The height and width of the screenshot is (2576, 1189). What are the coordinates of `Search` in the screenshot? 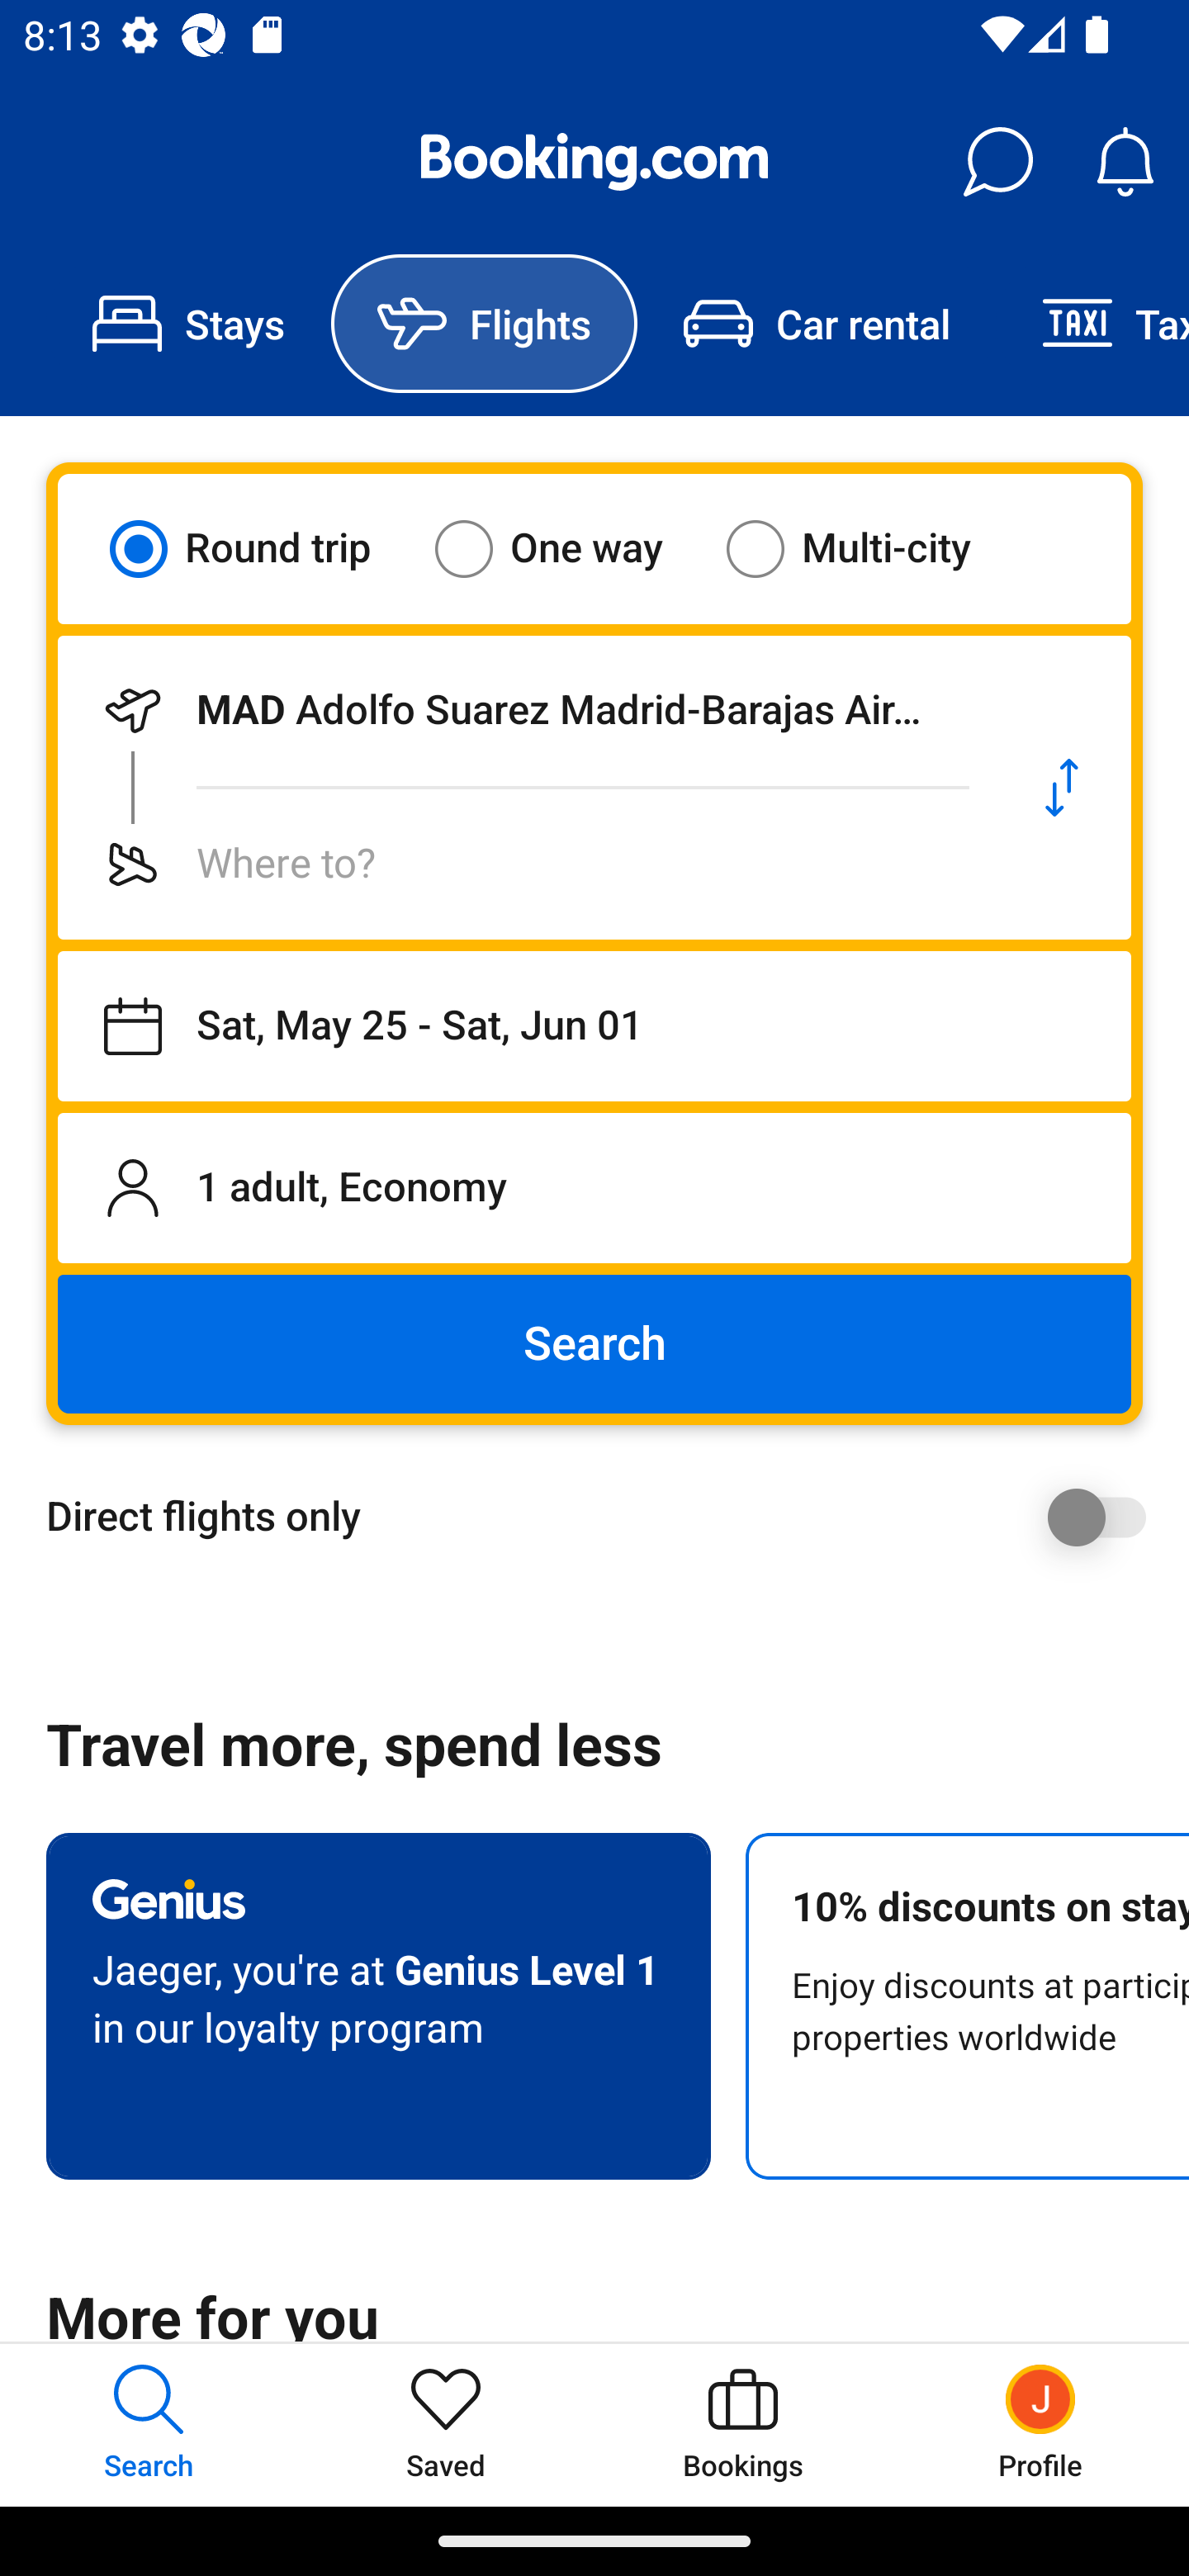 It's located at (594, 1344).